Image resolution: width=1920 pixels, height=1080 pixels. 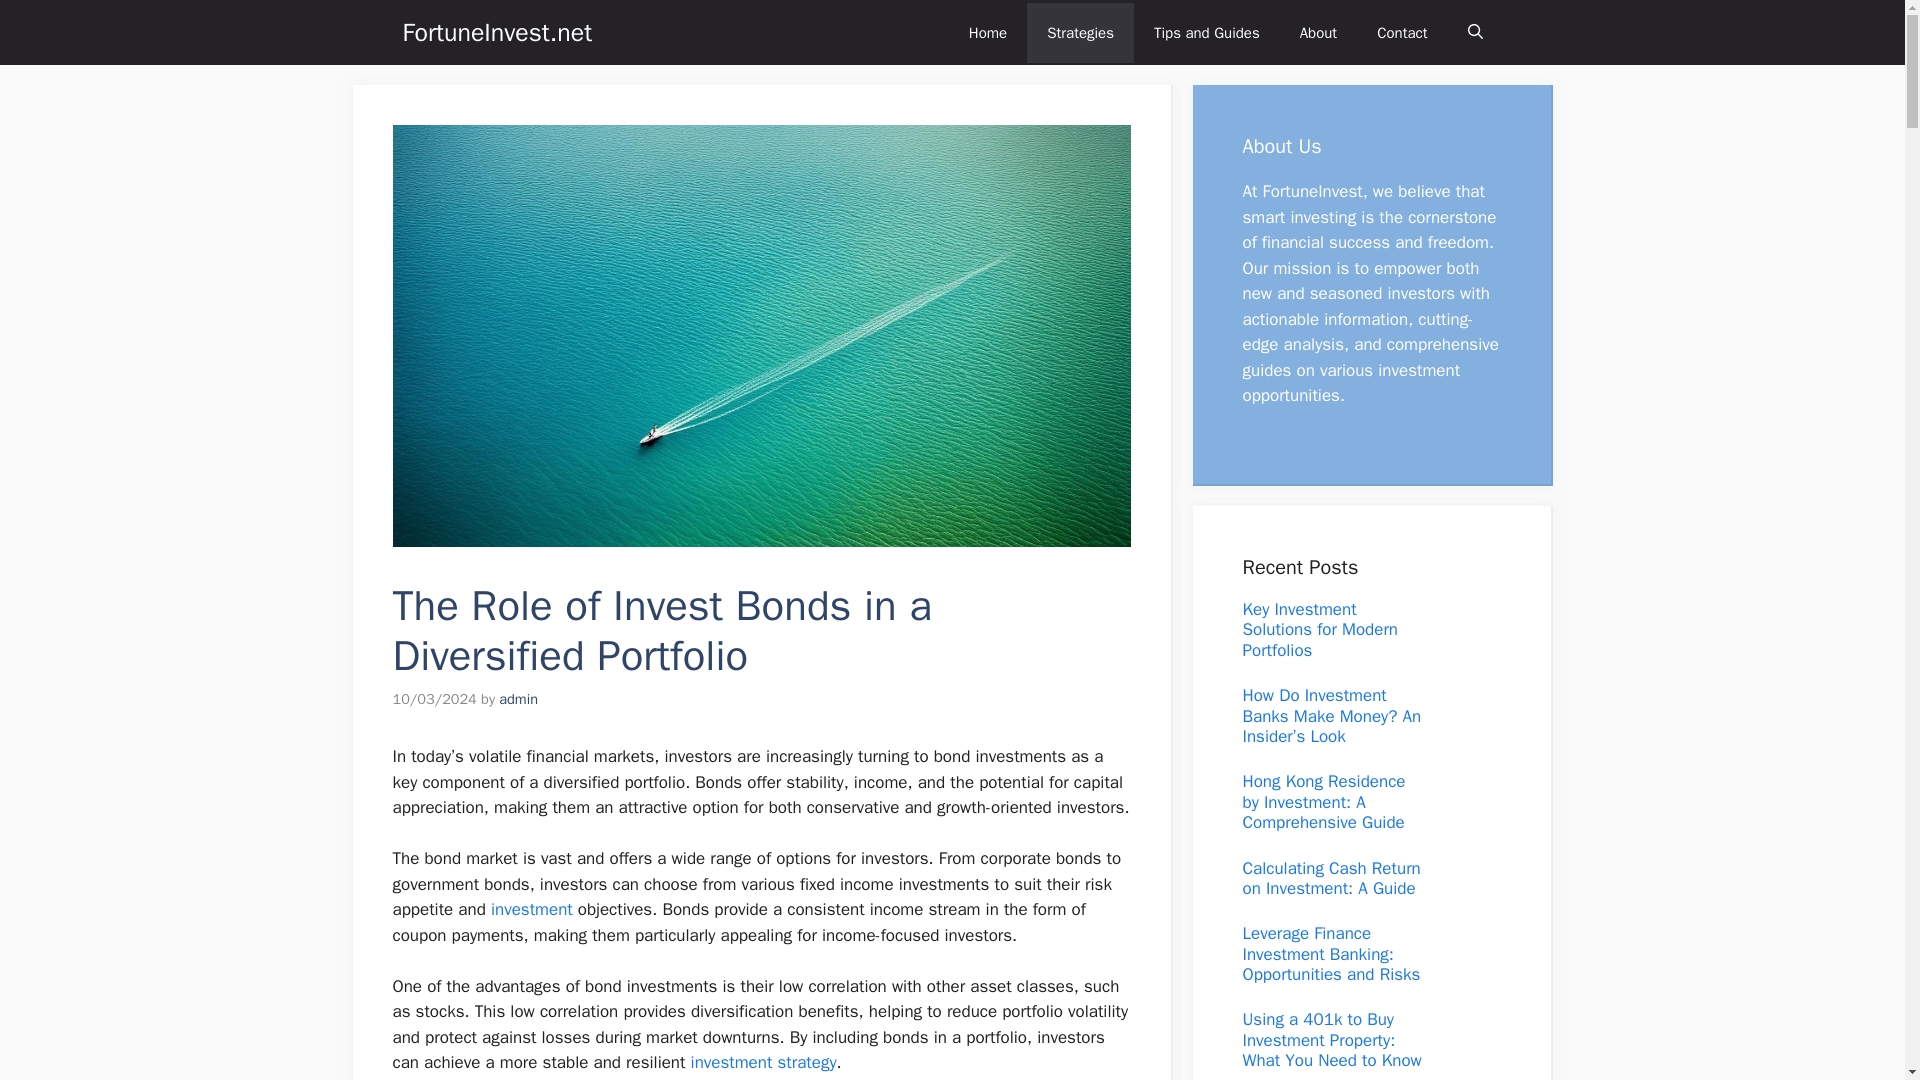 I want to click on investment, so click(x=532, y=909).